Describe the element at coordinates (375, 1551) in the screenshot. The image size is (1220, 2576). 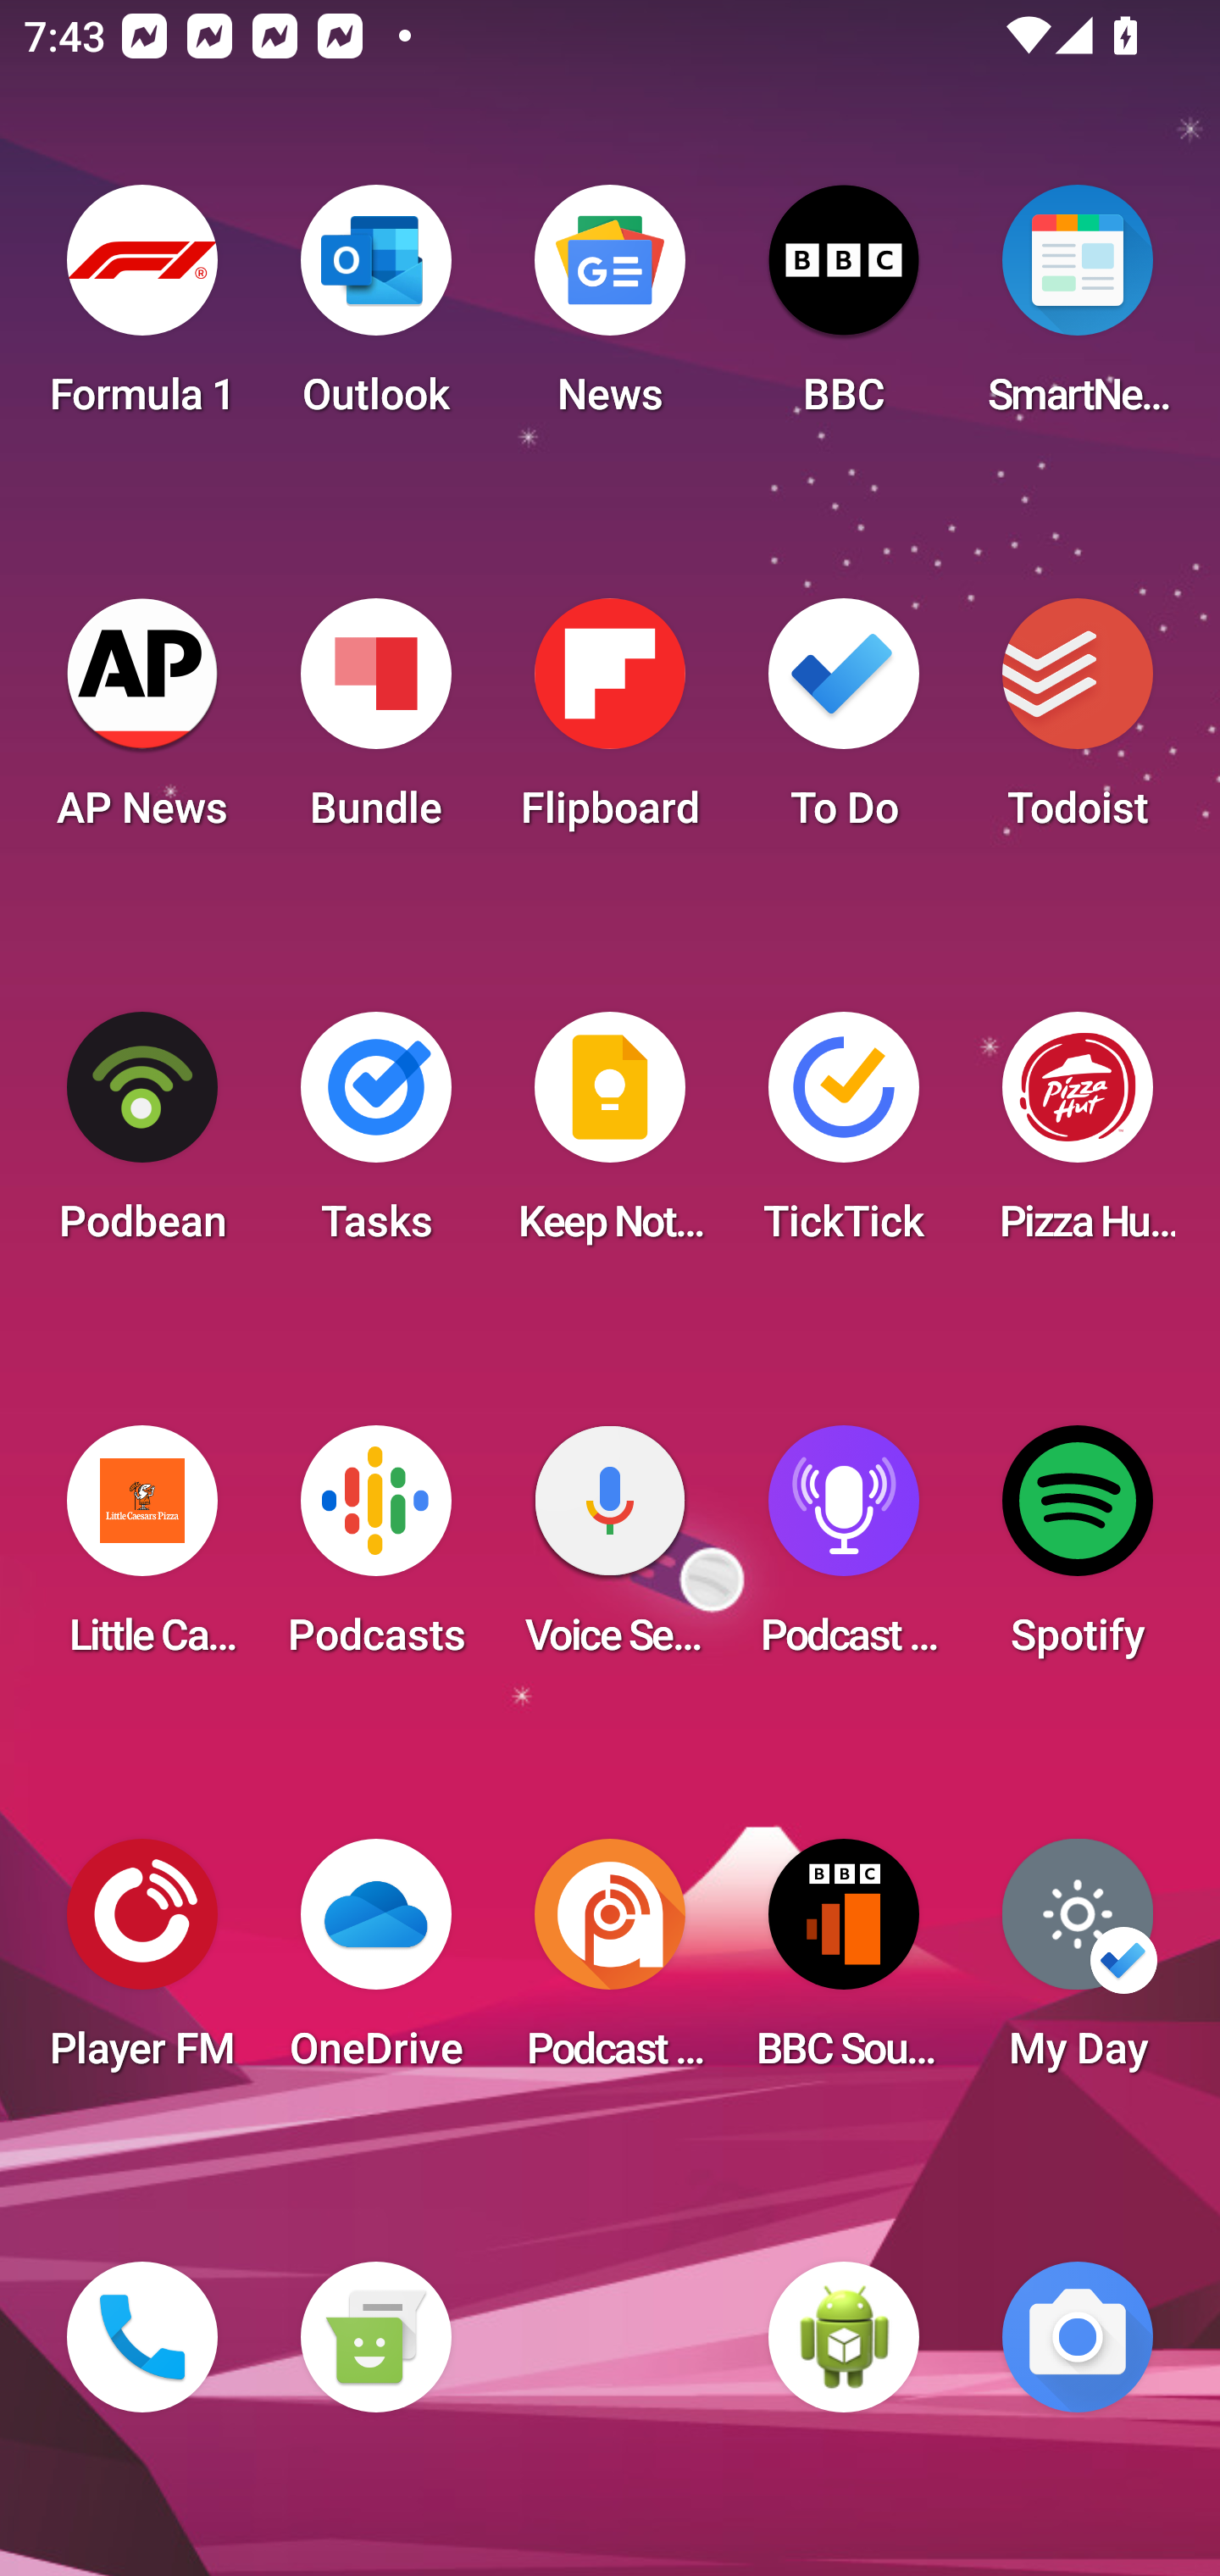
I see `Podcasts` at that location.